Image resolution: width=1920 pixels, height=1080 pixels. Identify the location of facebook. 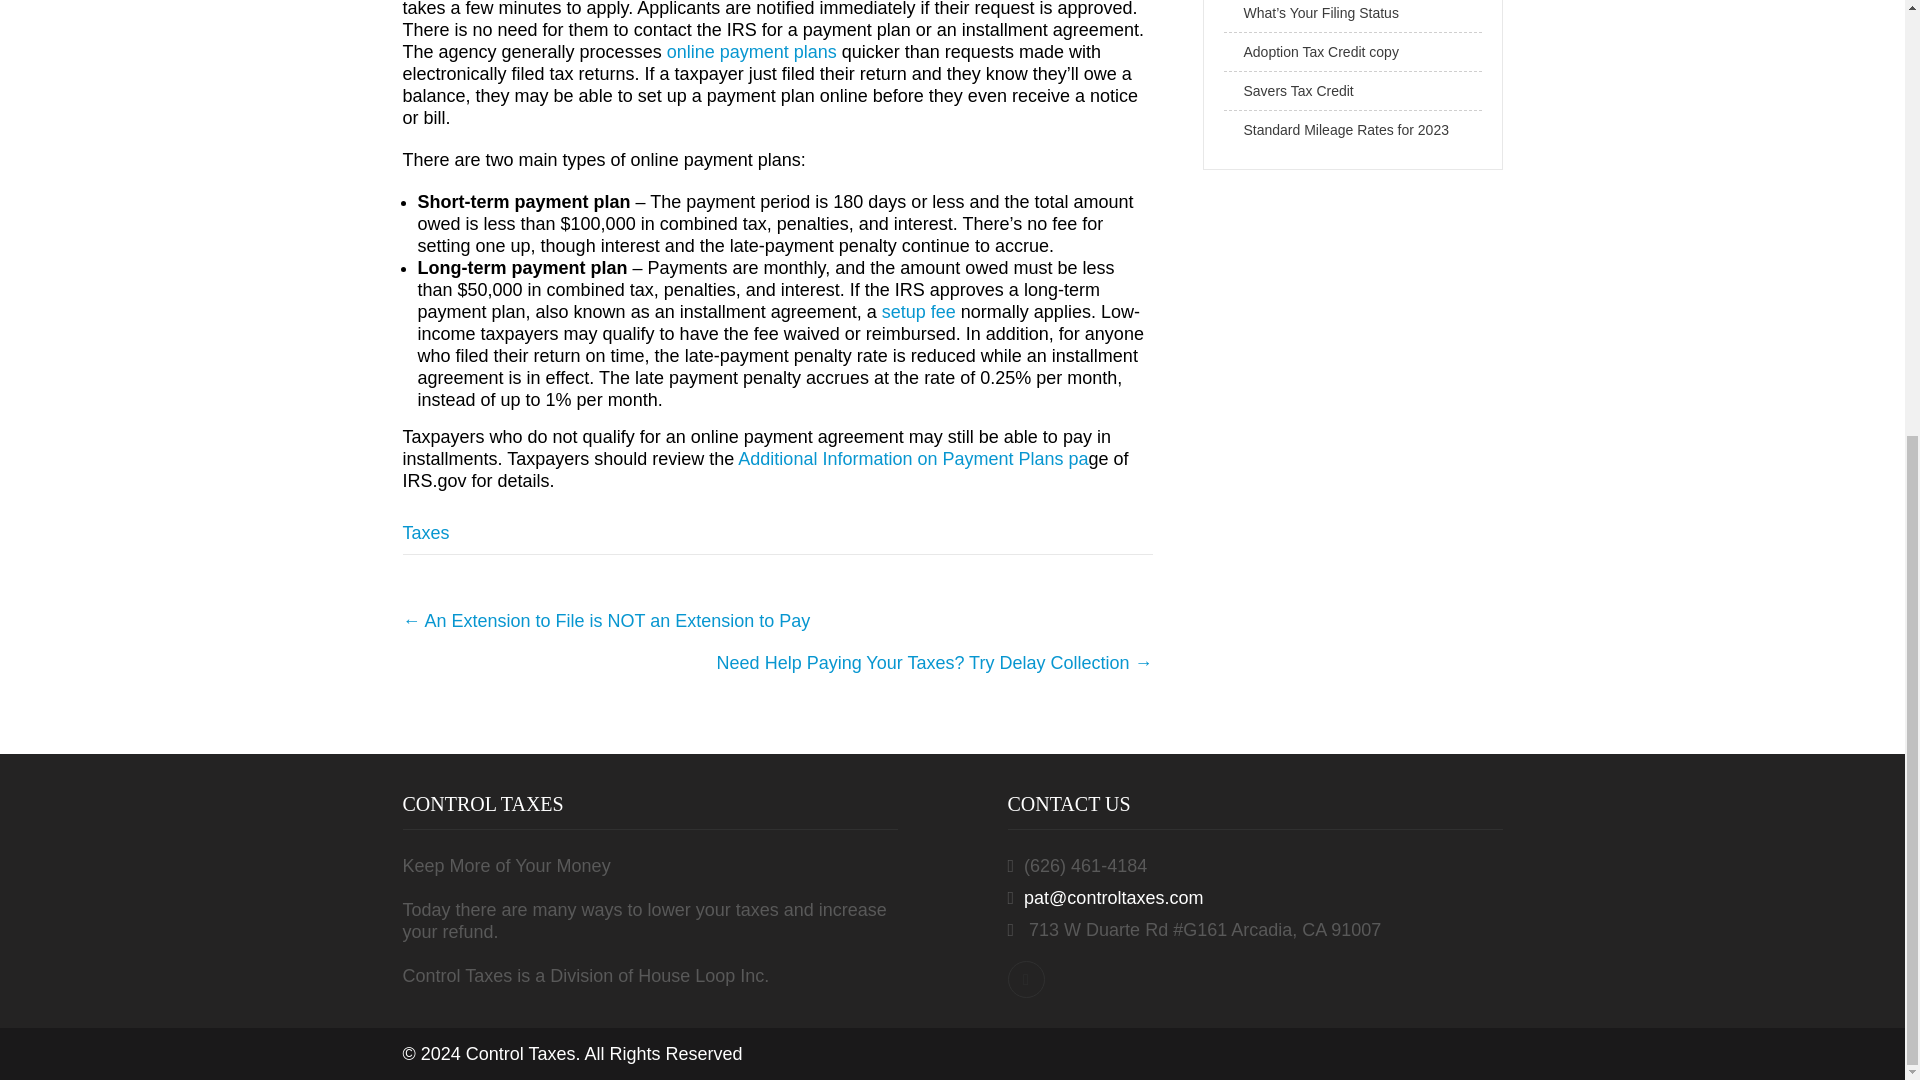
(1026, 979).